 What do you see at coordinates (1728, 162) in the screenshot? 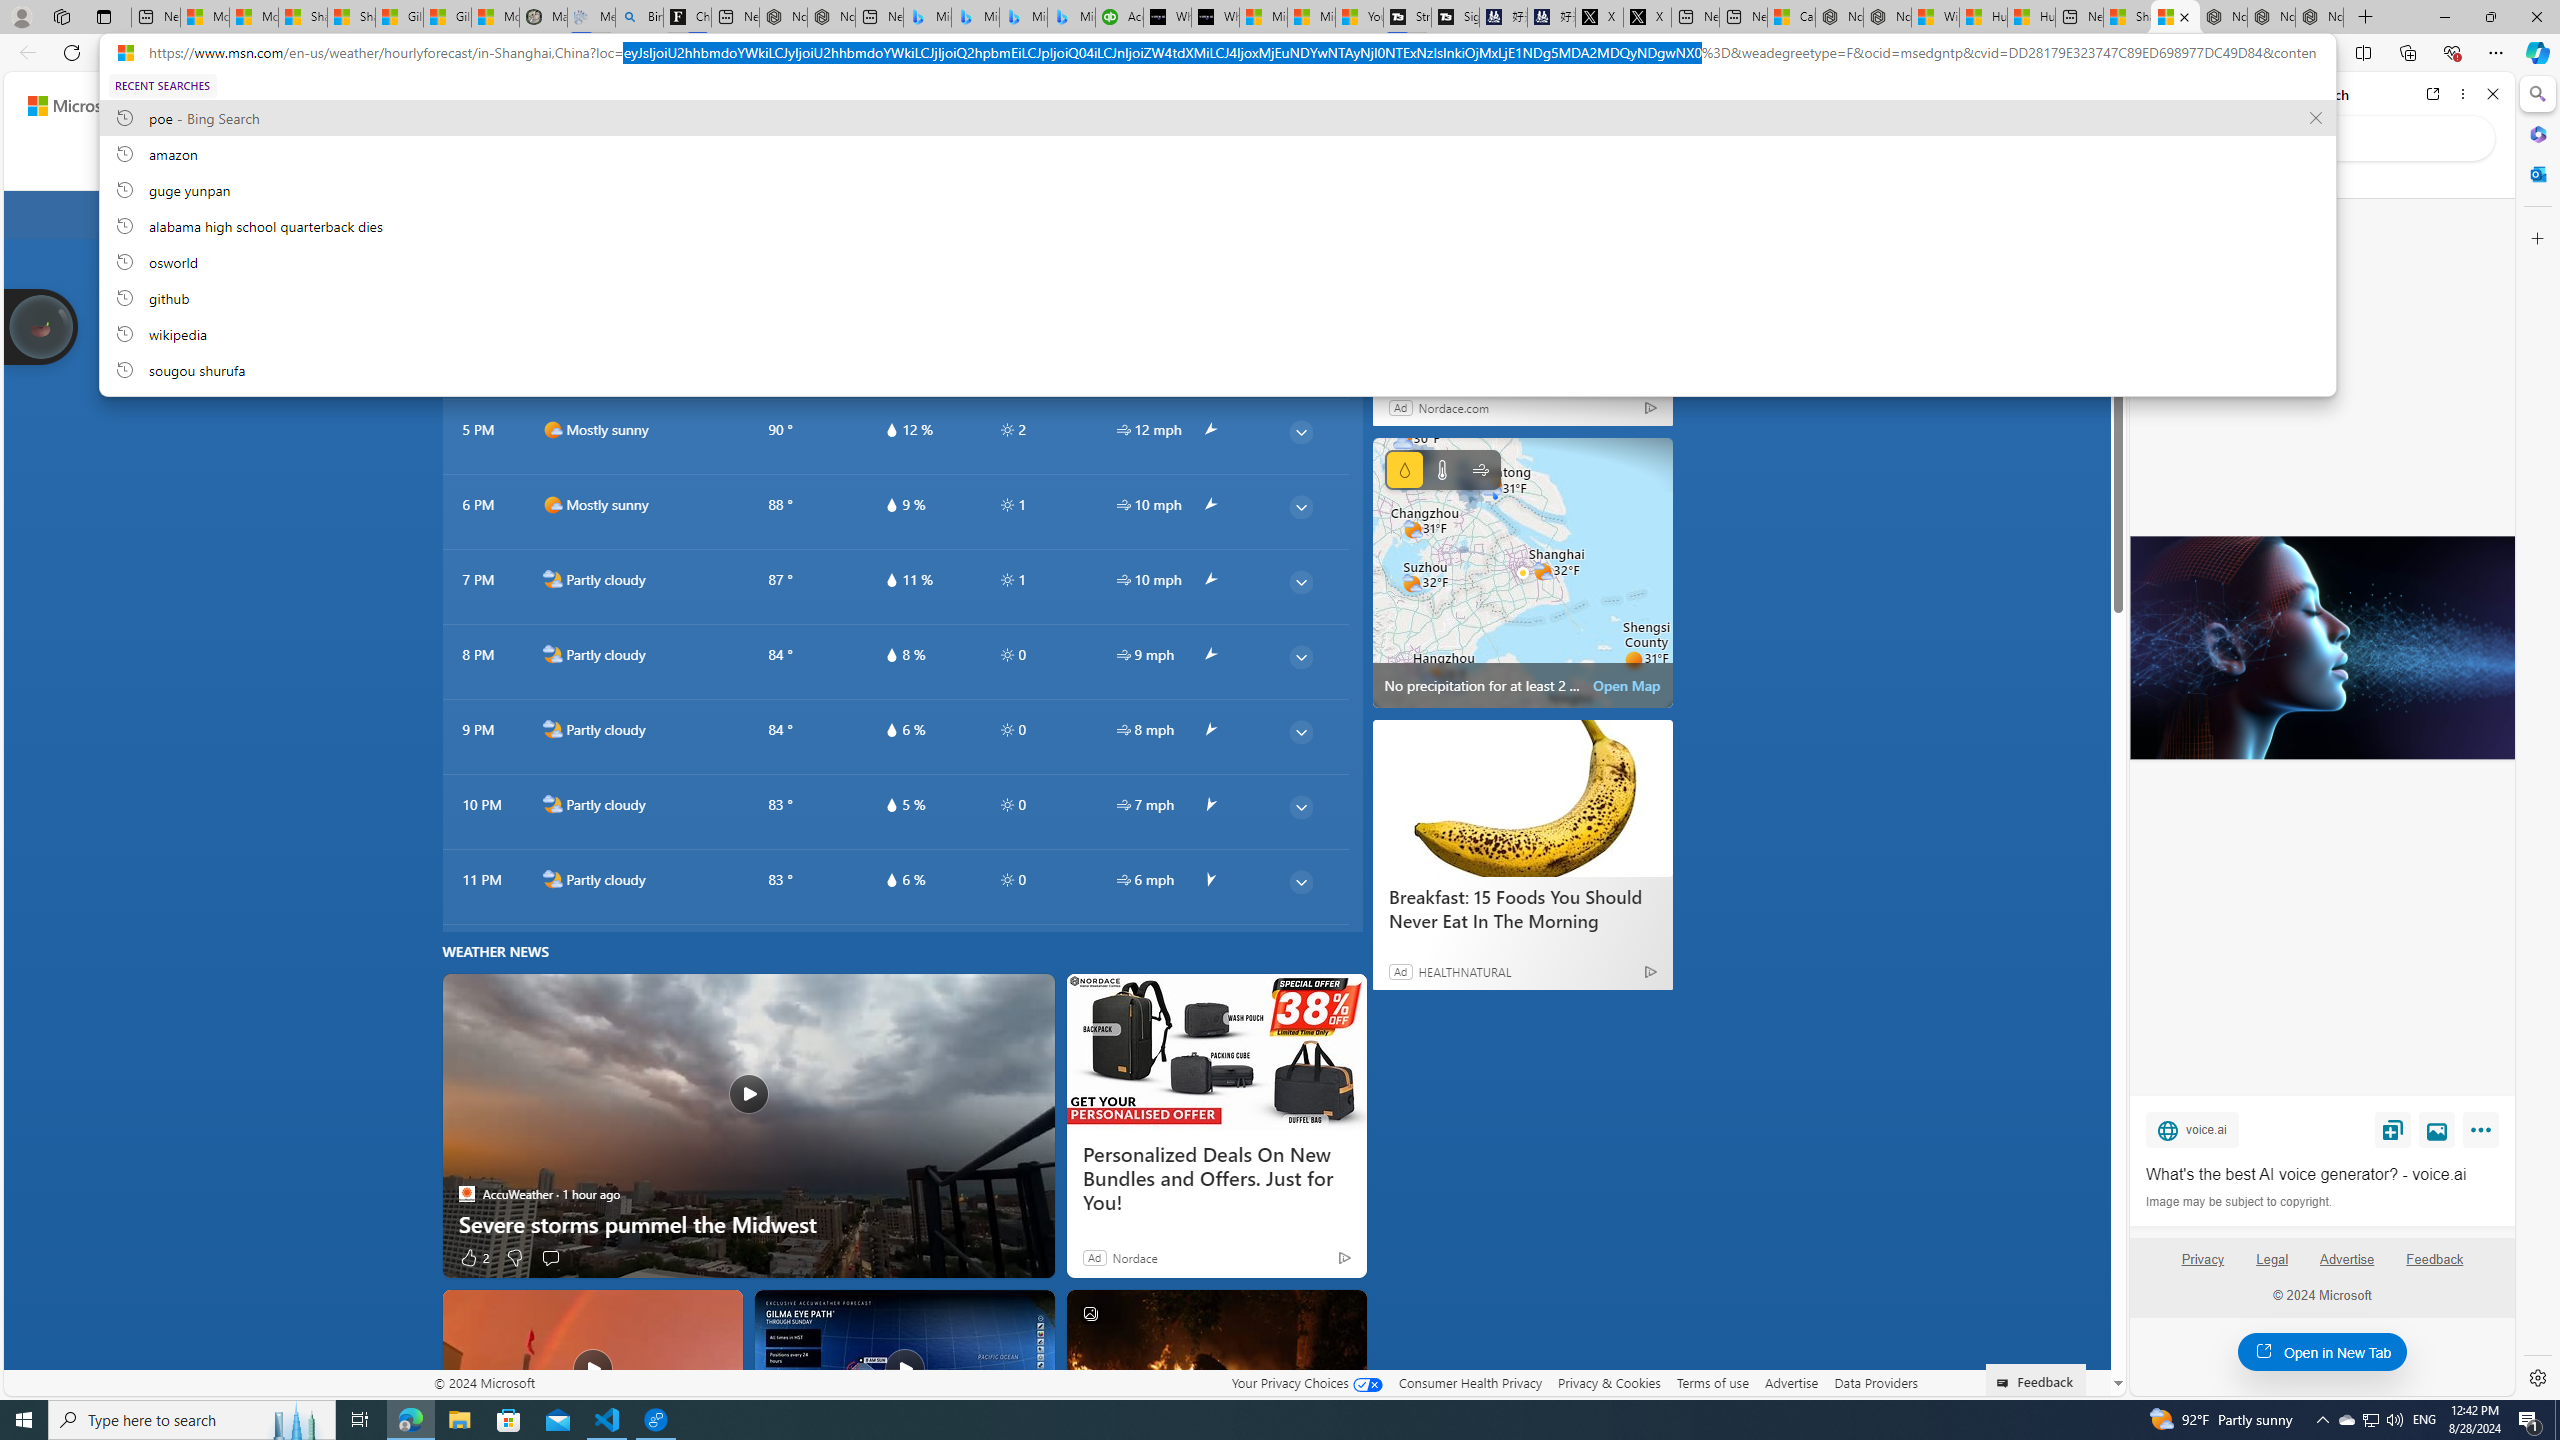
I see `To get missing image descriptions, open the context menu.` at bounding box center [1728, 162].